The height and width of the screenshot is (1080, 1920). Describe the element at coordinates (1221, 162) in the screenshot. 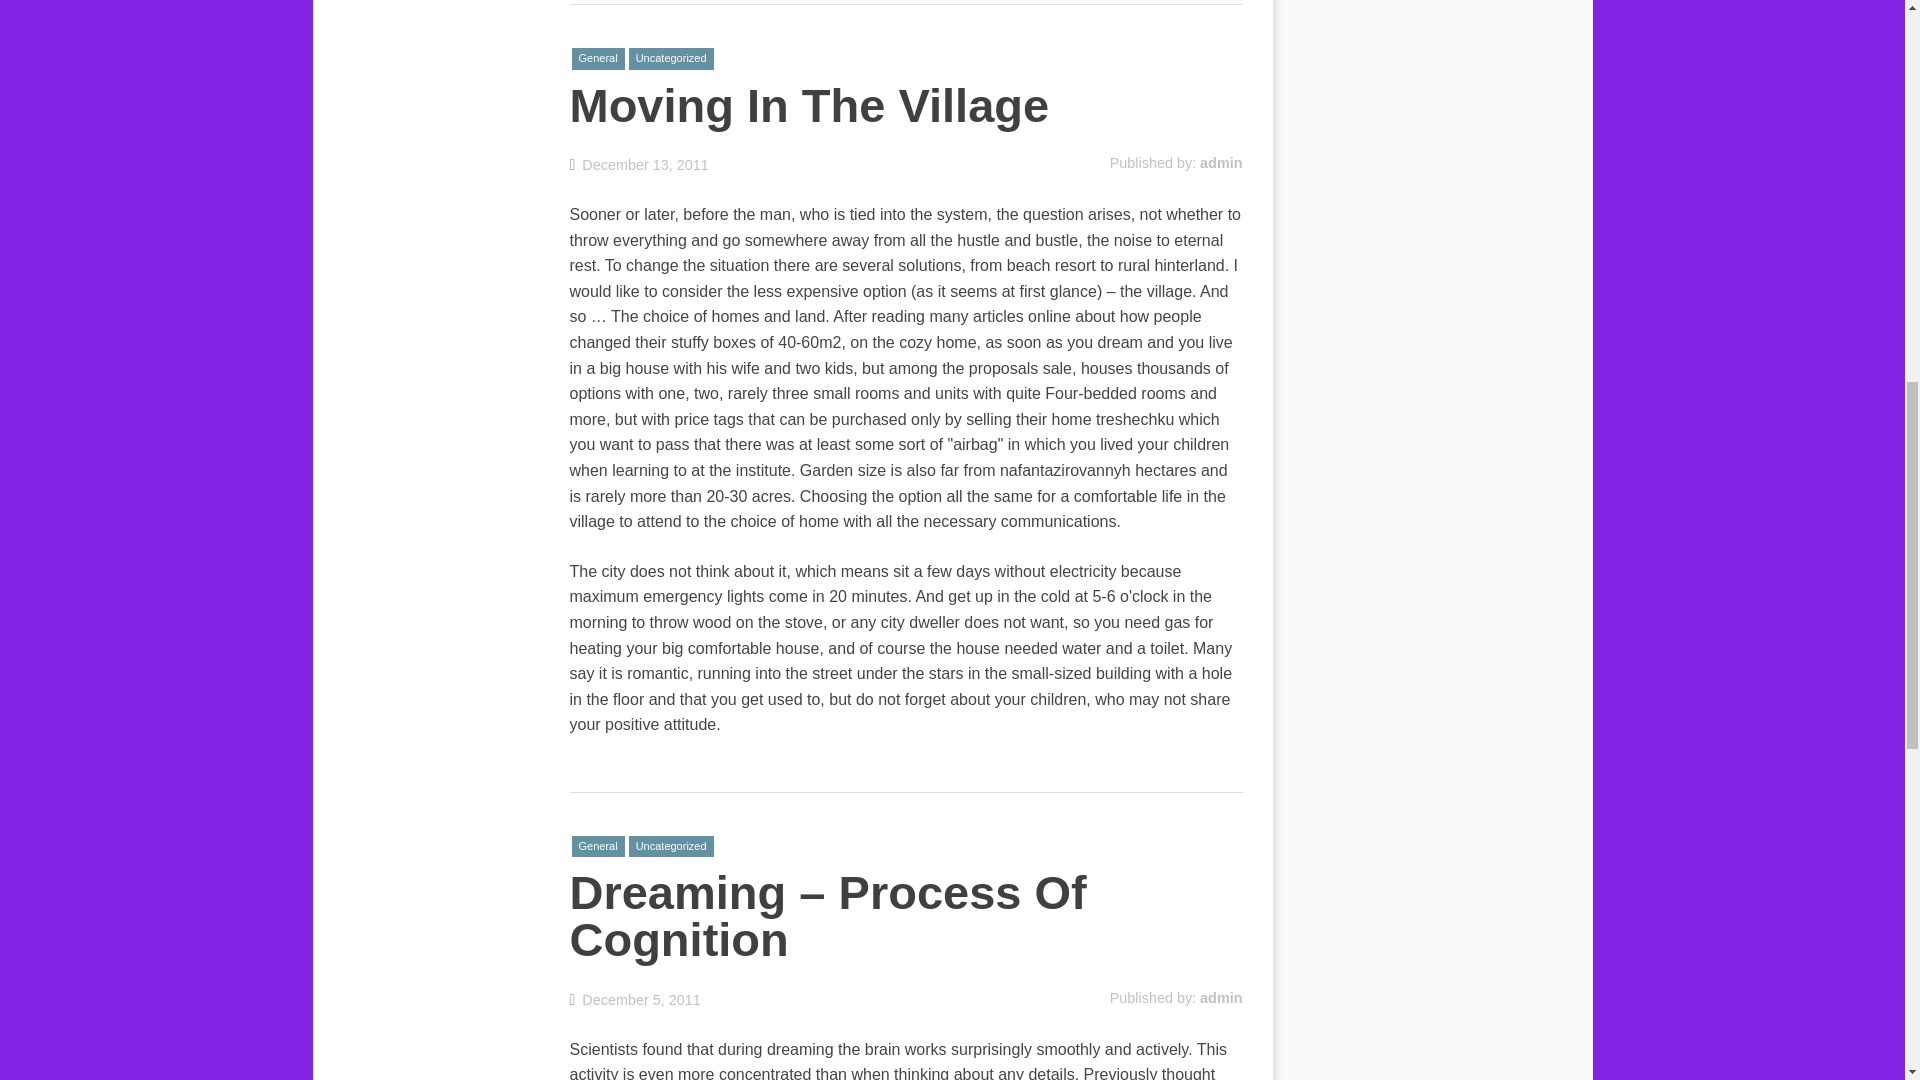

I see `Posts by admin` at that location.